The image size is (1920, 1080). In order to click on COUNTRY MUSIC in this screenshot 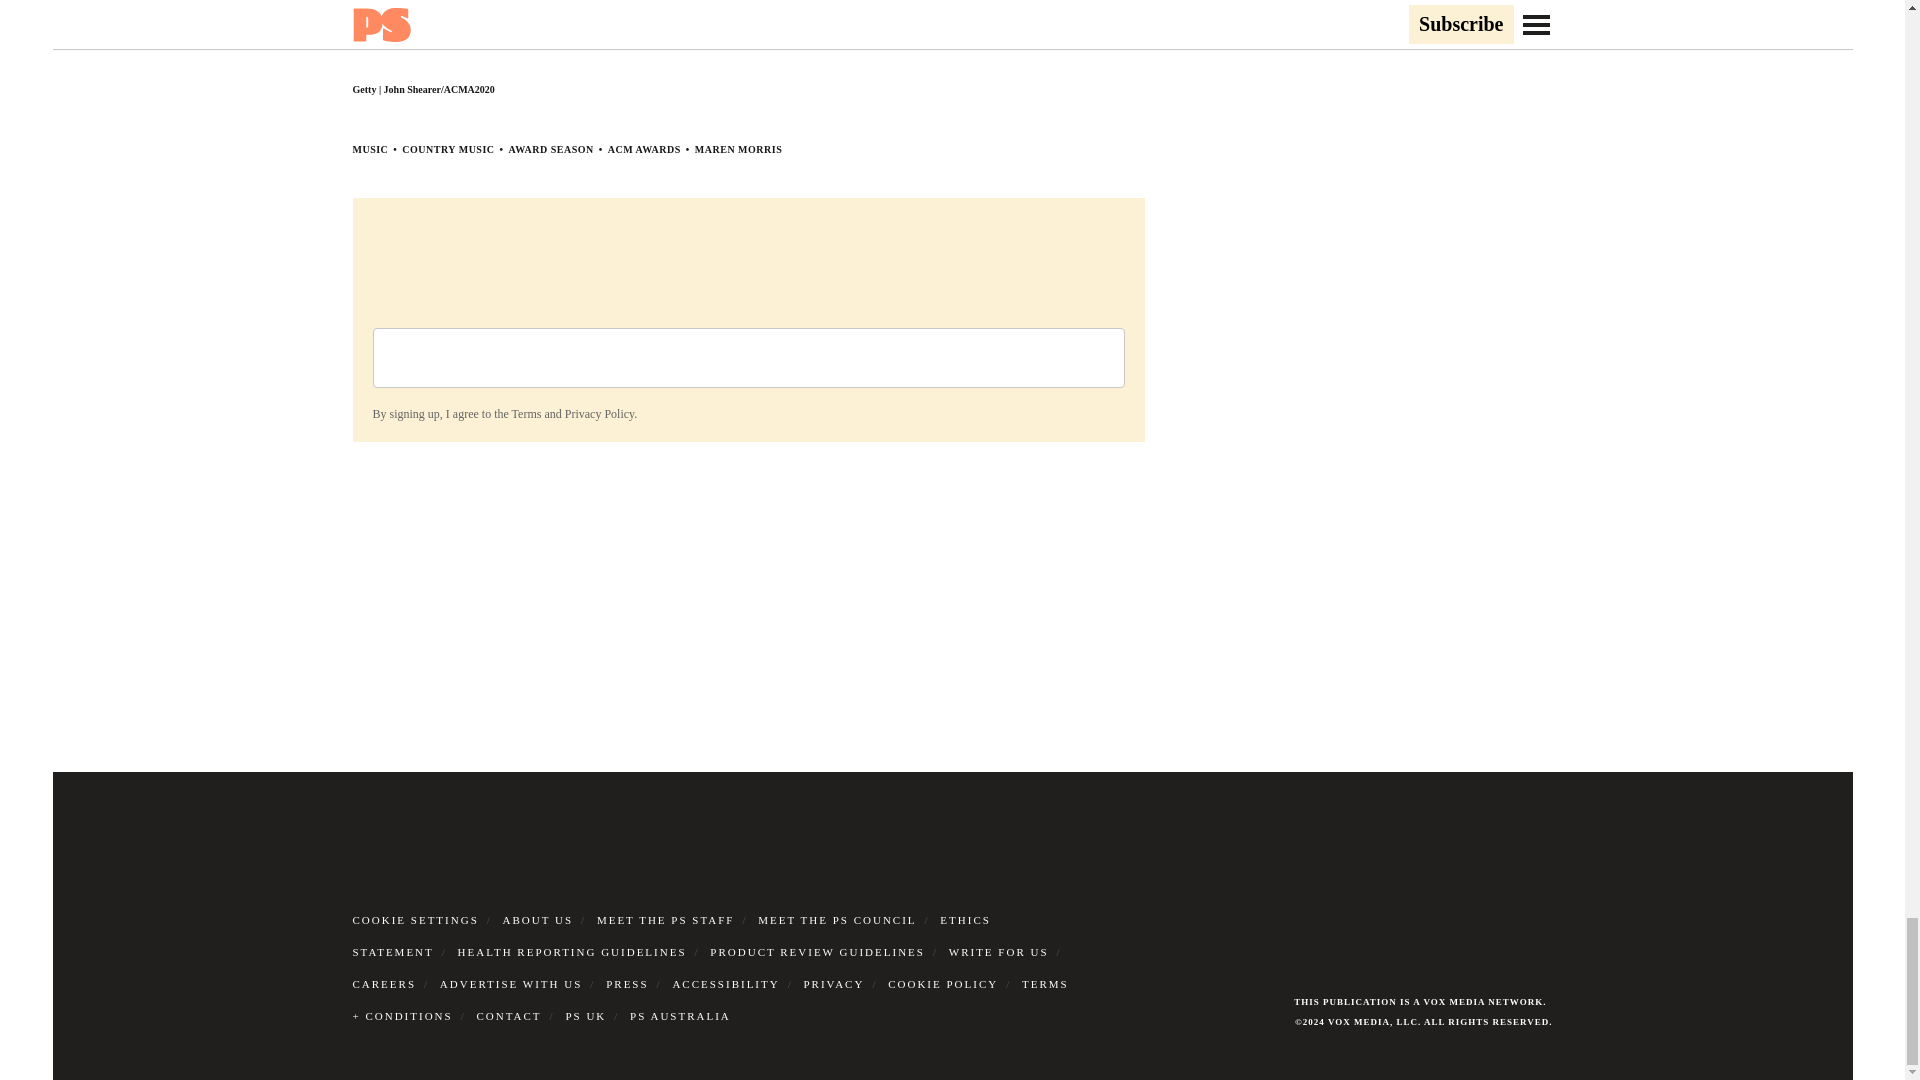, I will do `click(447, 149)`.